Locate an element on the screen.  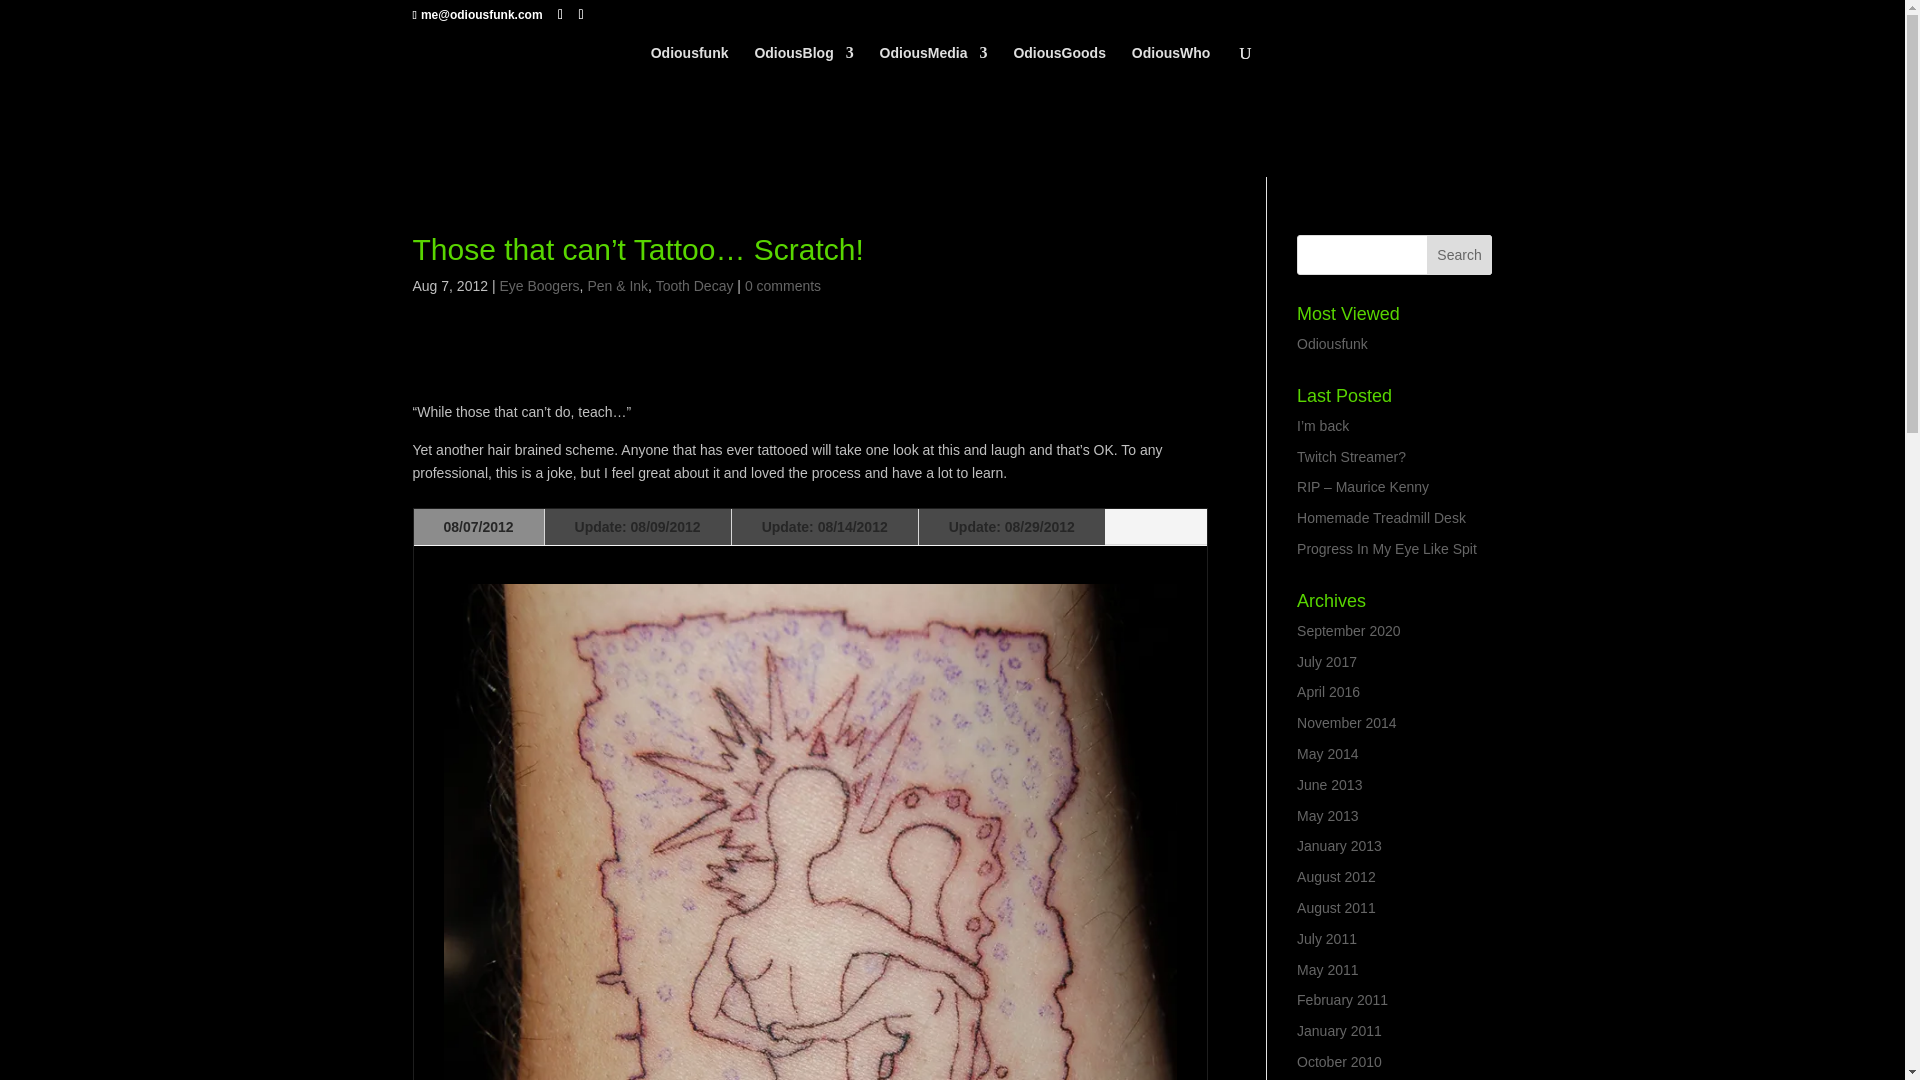
0 comments is located at coordinates (782, 285).